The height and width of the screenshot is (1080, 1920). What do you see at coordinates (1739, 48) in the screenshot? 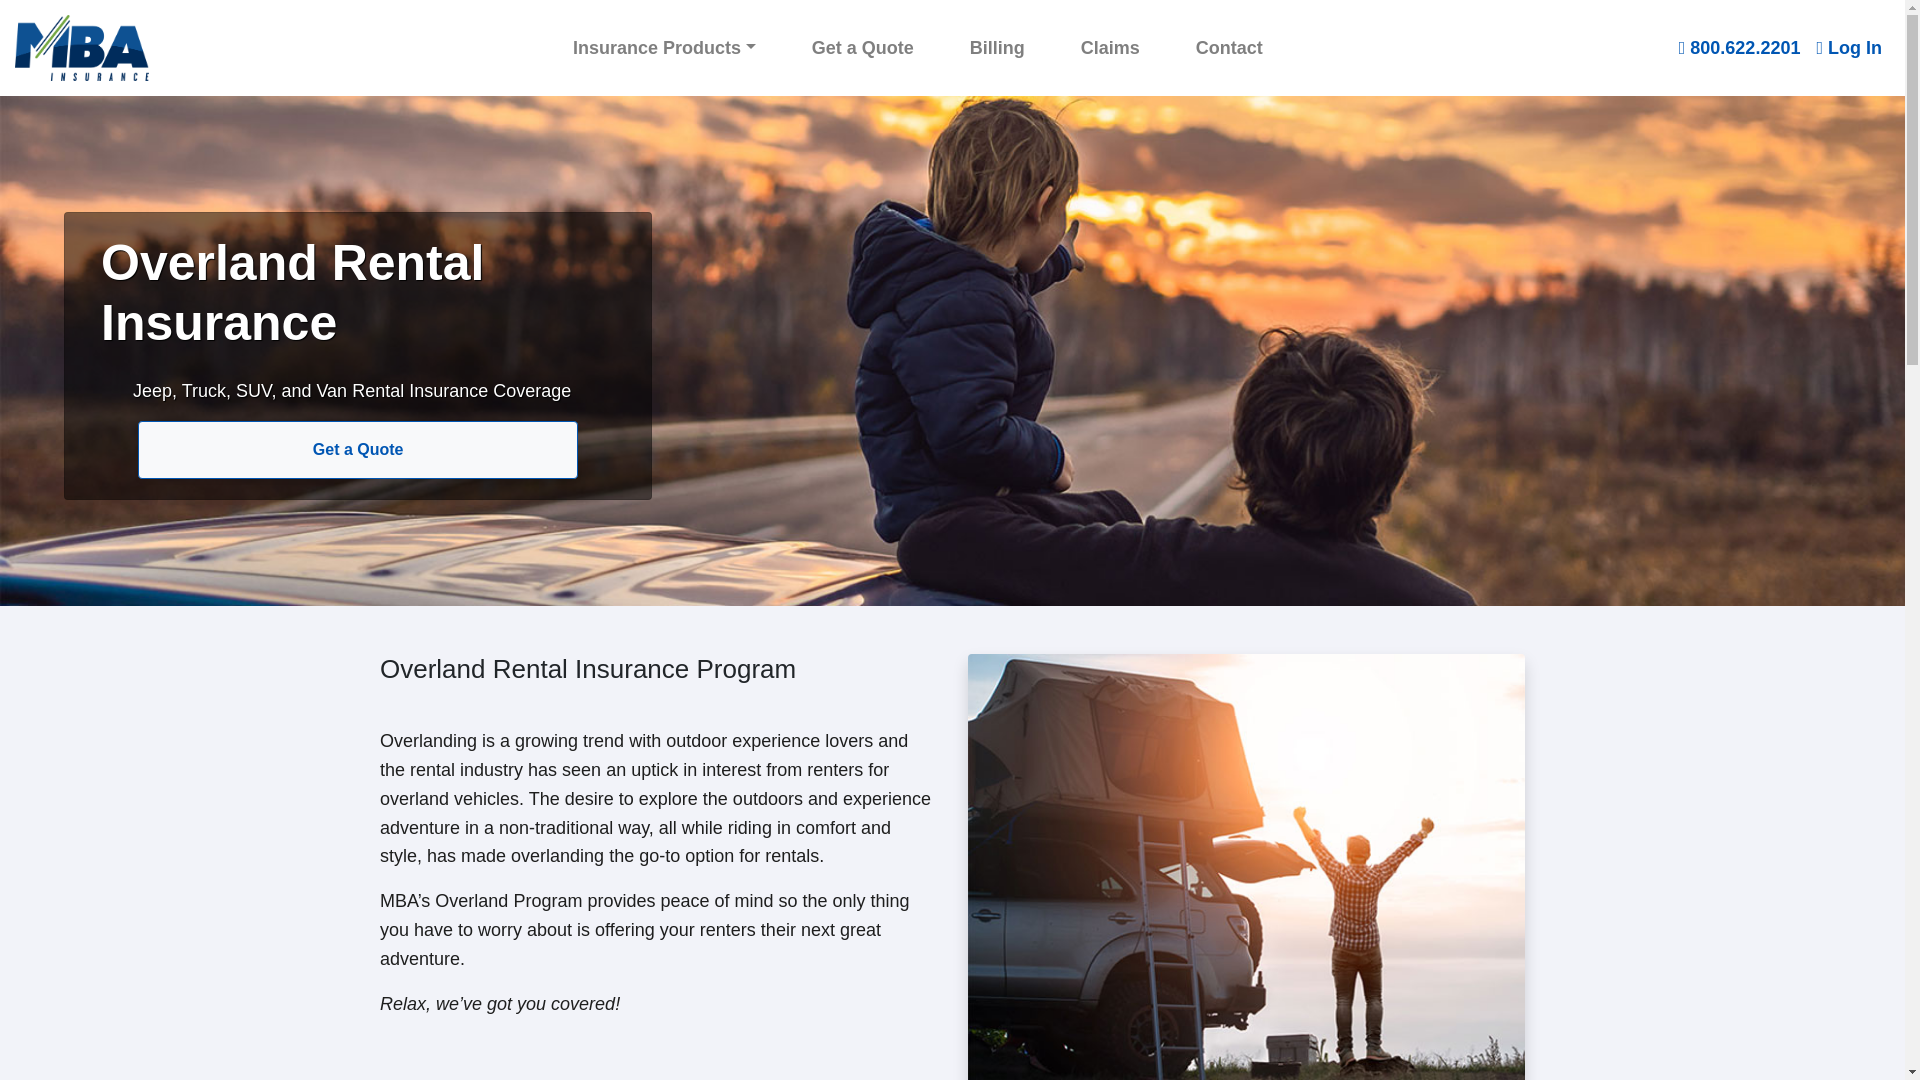
I see `800.622.2201` at bounding box center [1739, 48].